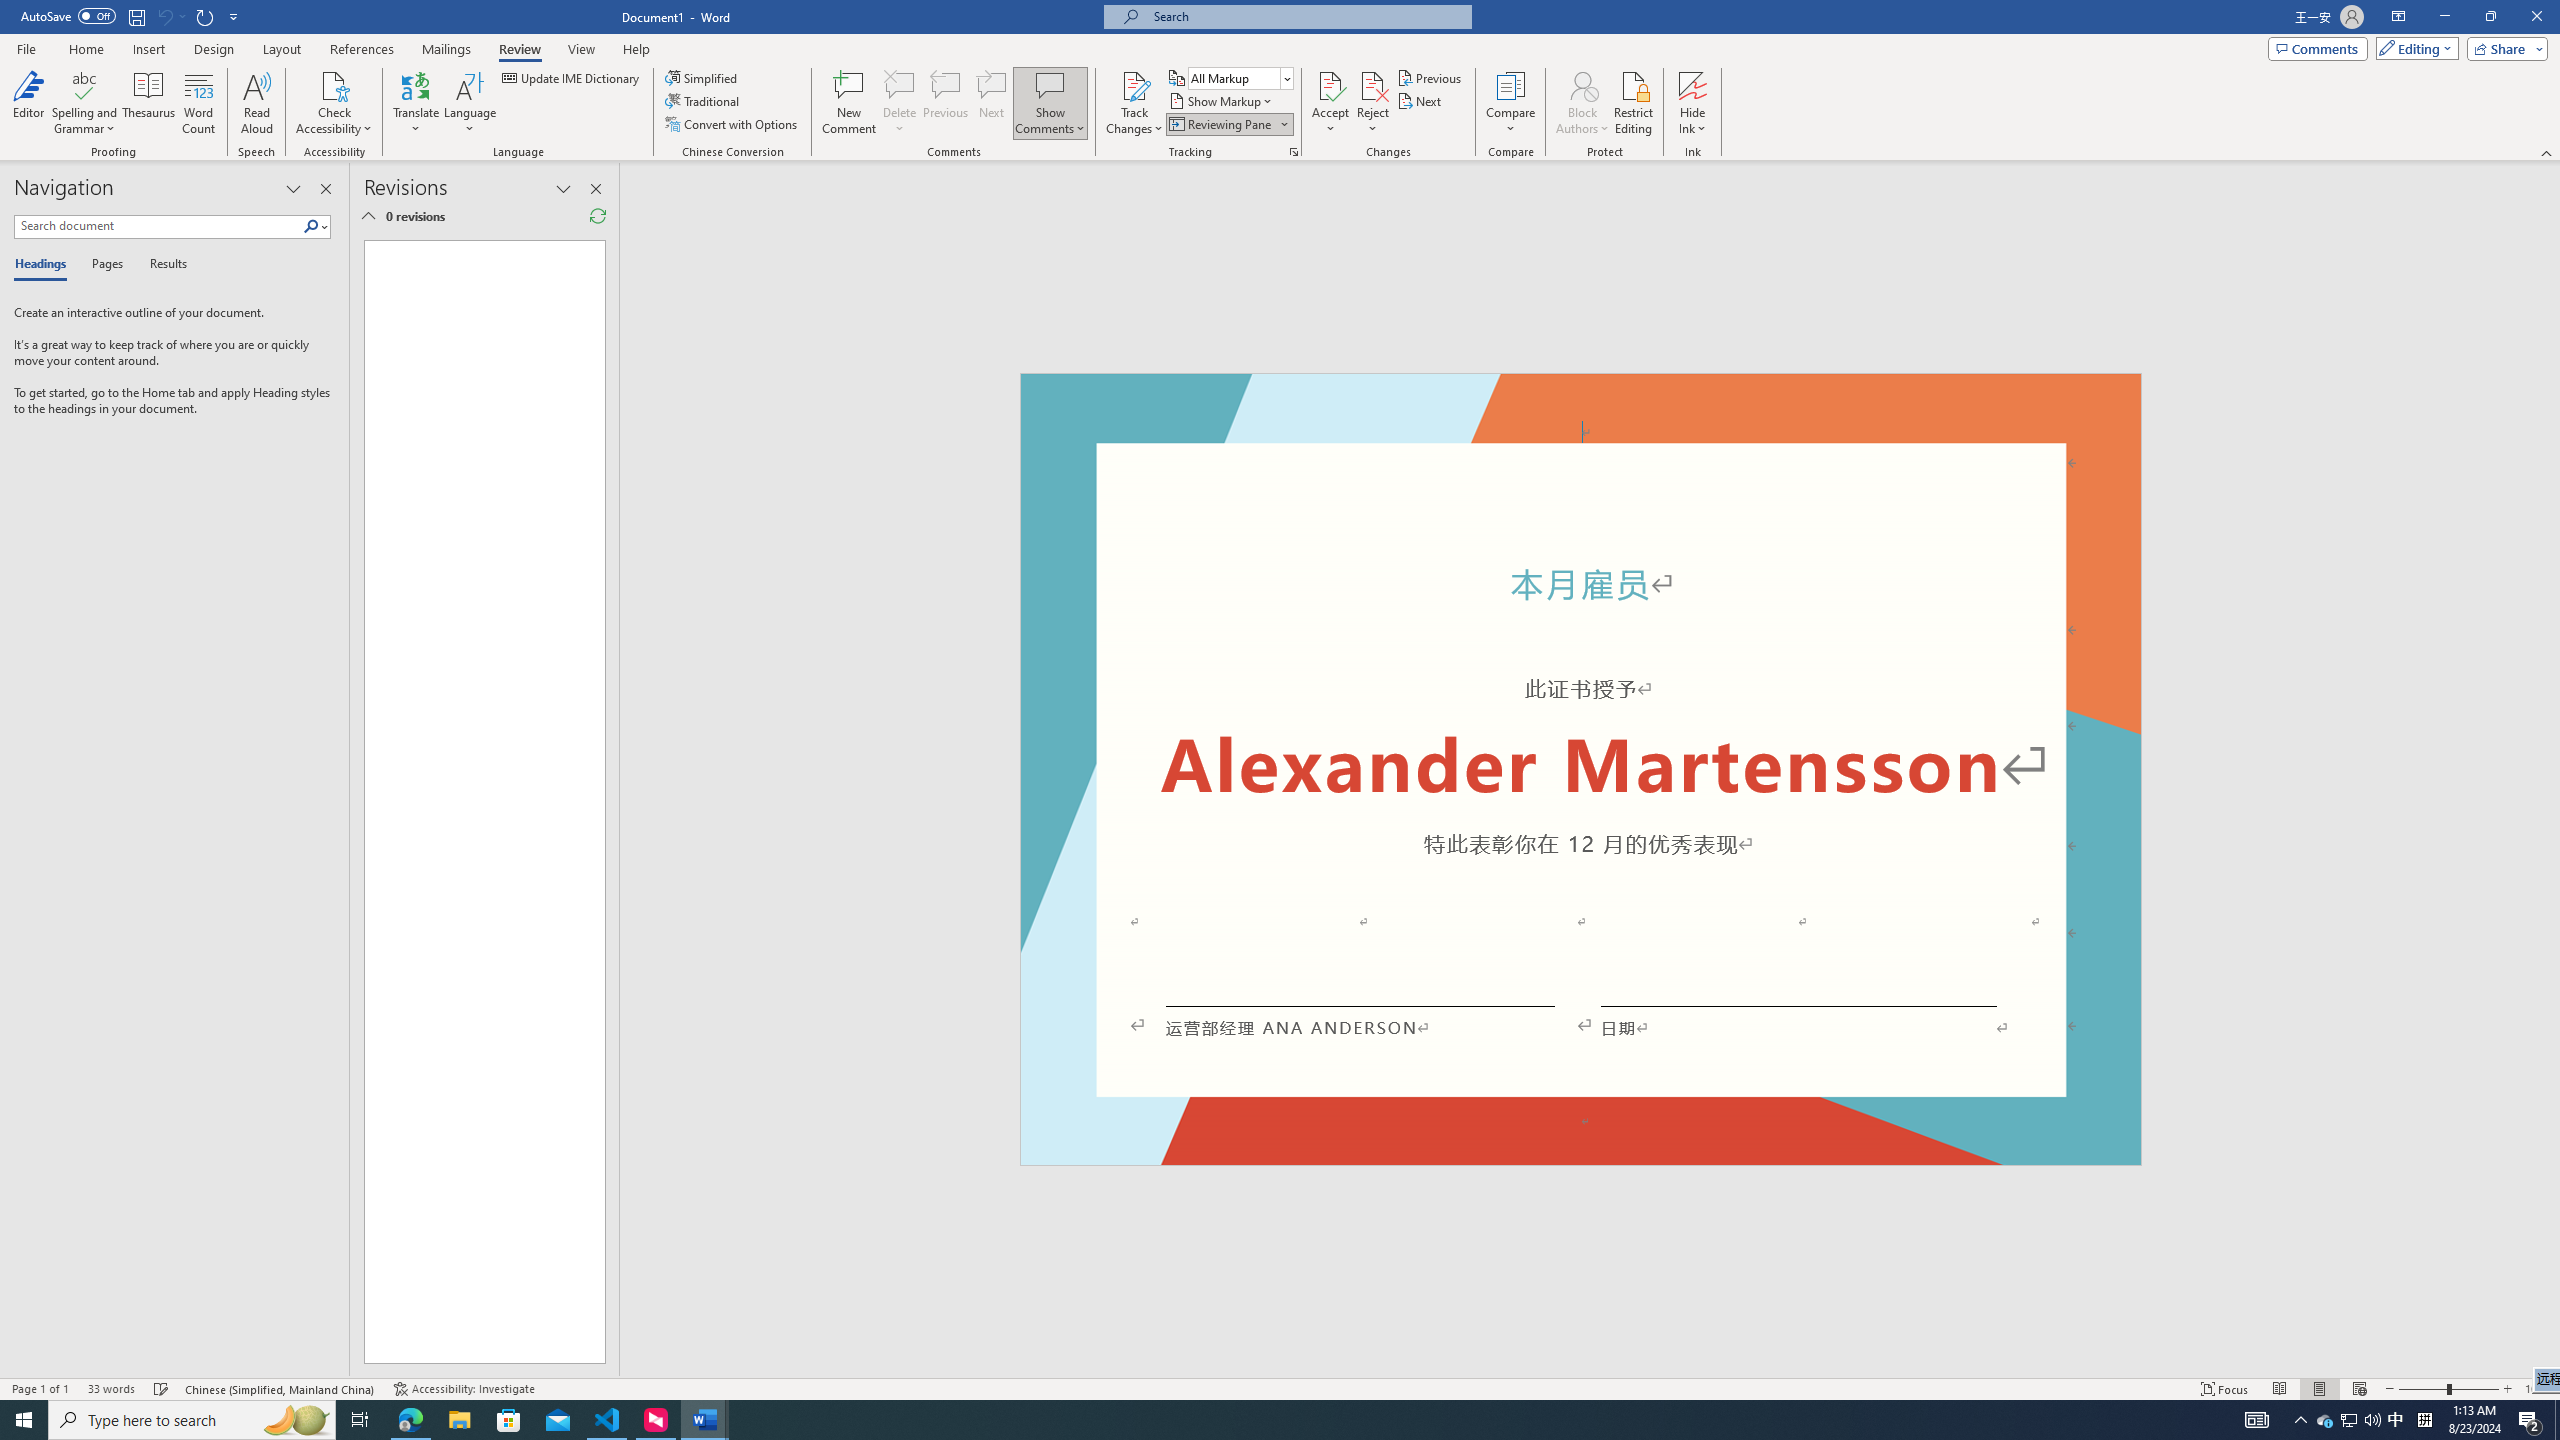 This screenshot has height=1440, width=2560. What do you see at coordinates (150, 103) in the screenshot?
I see `Thesaurus...` at bounding box center [150, 103].